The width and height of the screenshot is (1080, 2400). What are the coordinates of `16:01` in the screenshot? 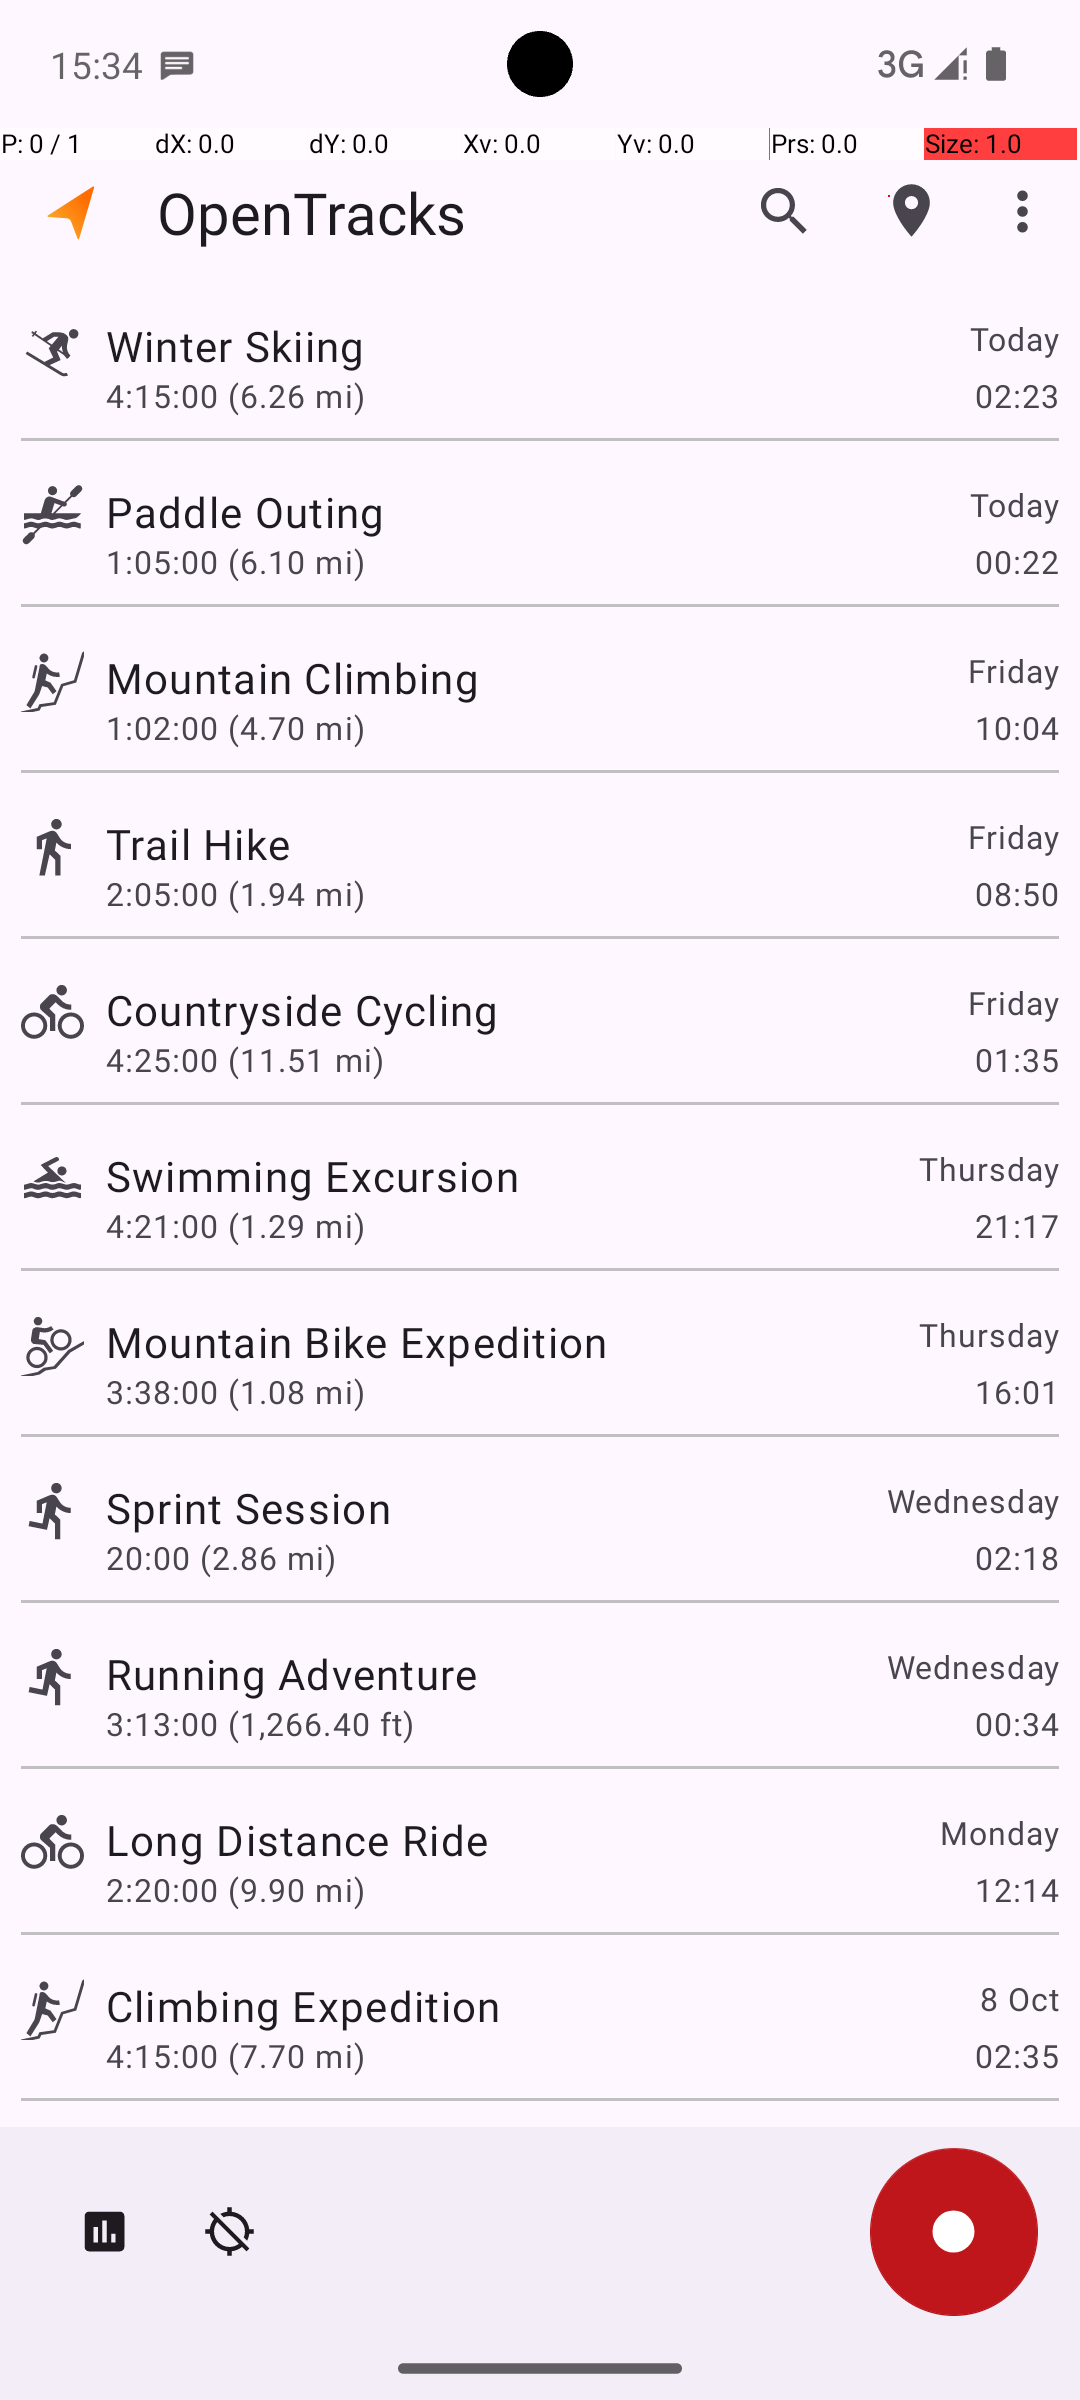 It's located at (1016, 1392).